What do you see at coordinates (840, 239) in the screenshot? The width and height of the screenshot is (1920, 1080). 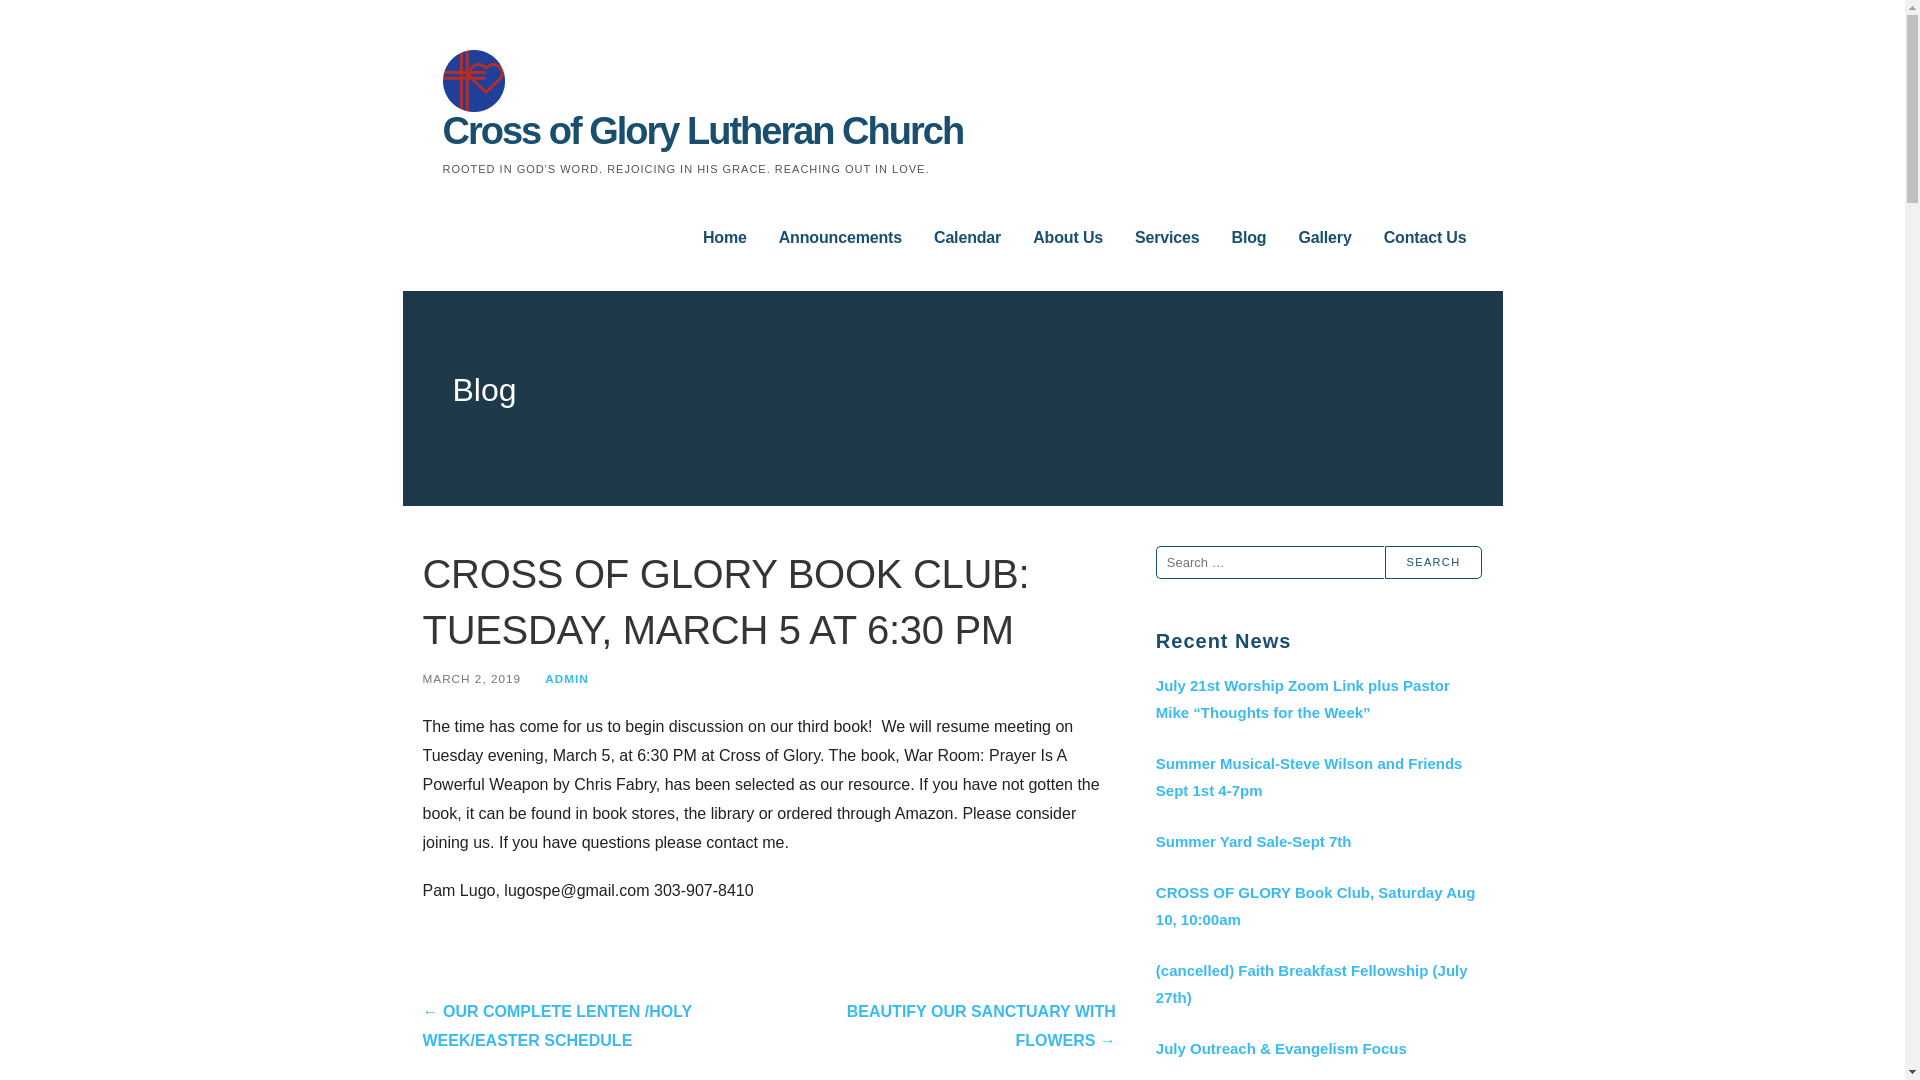 I see `Announcements` at bounding box center [840, 239].